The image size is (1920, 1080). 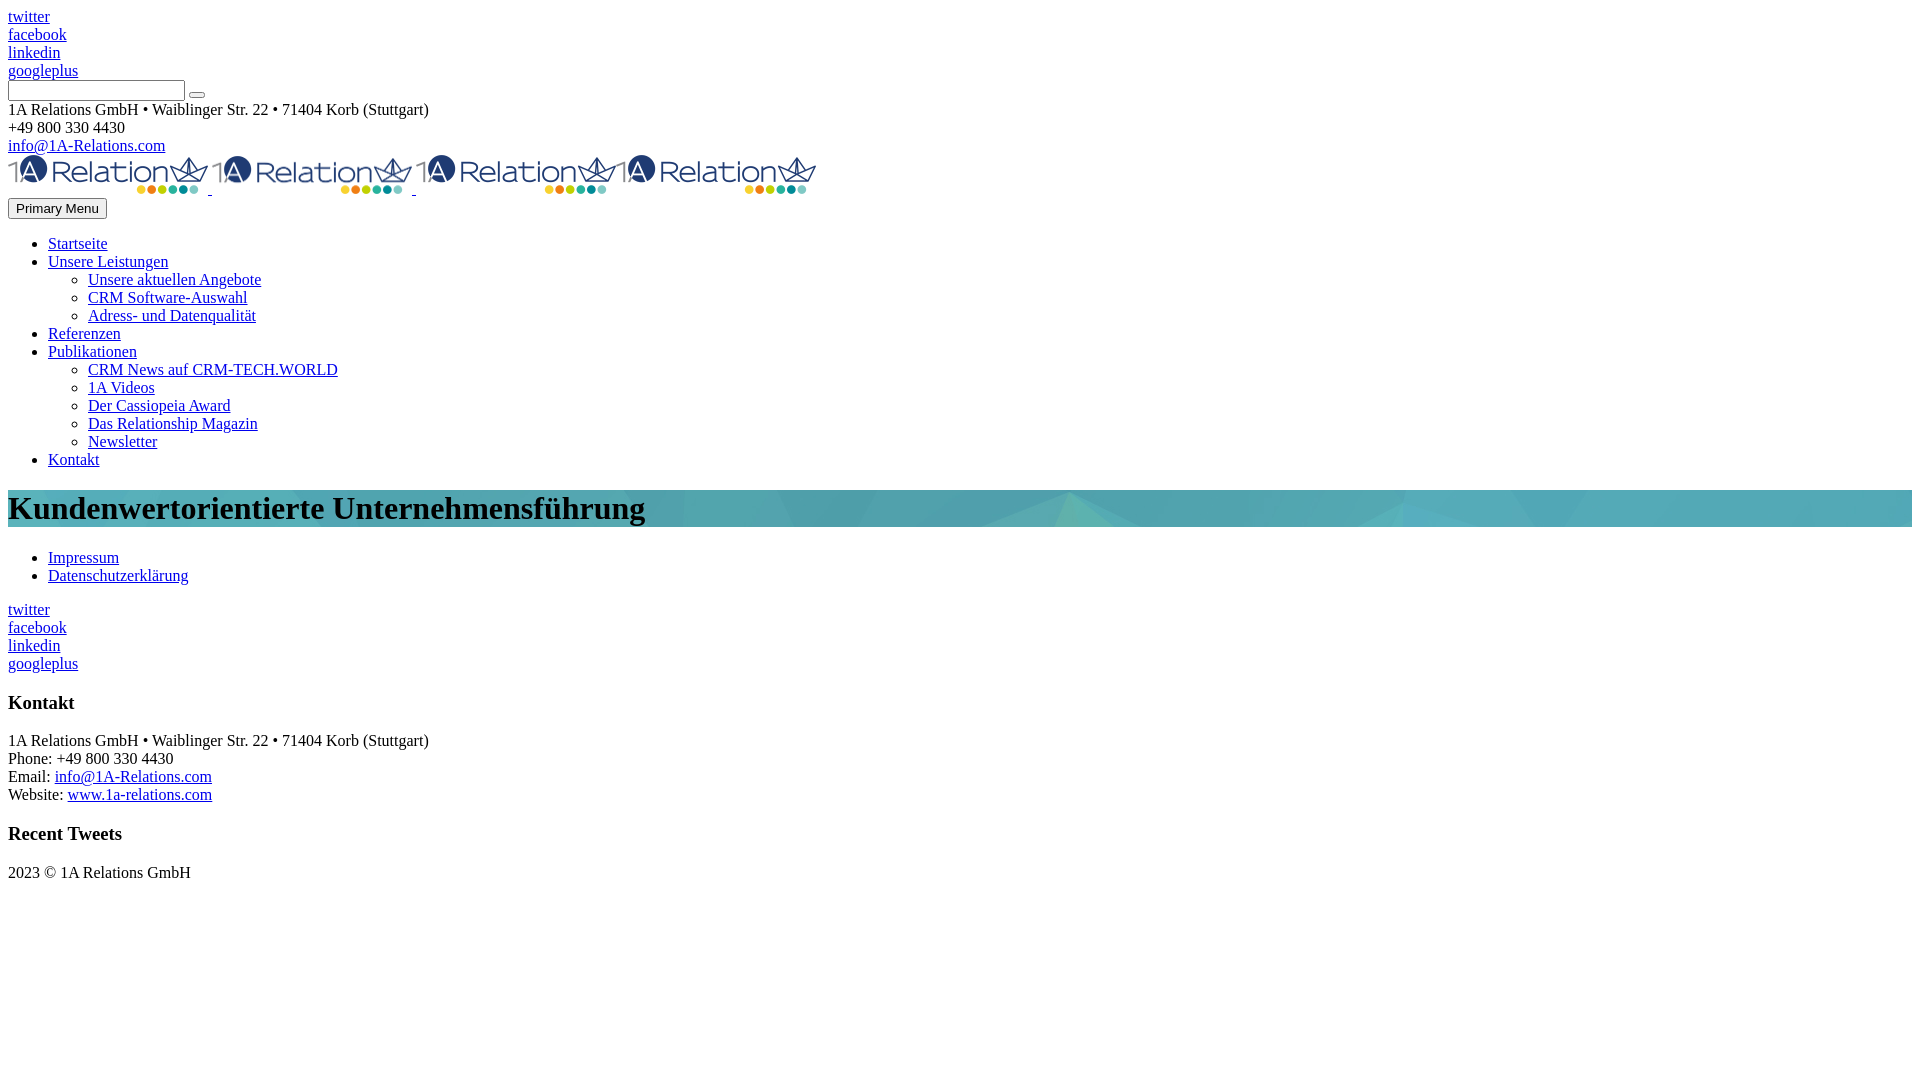 I want to click on Newsletter, so click(x=122, y=442).